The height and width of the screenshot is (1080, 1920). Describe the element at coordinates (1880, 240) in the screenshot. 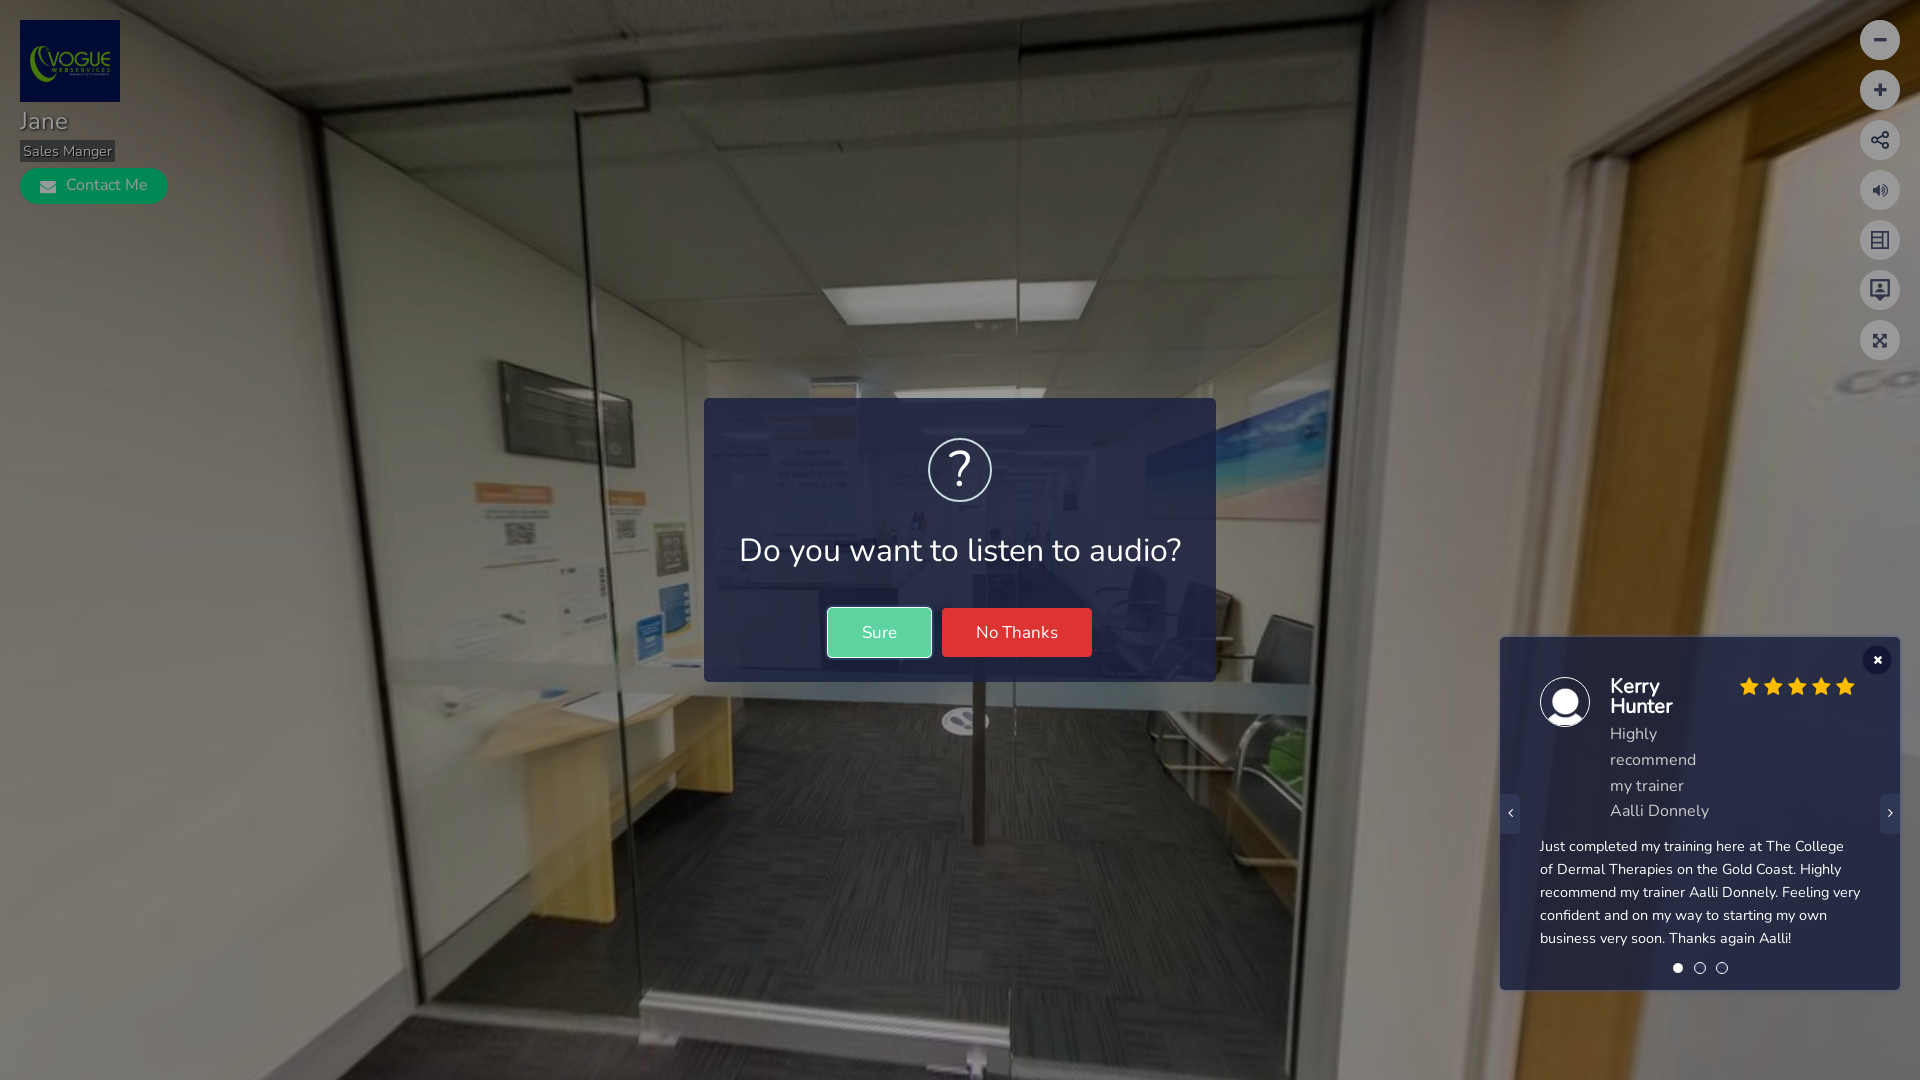

I see `Floor Plan` at that location.